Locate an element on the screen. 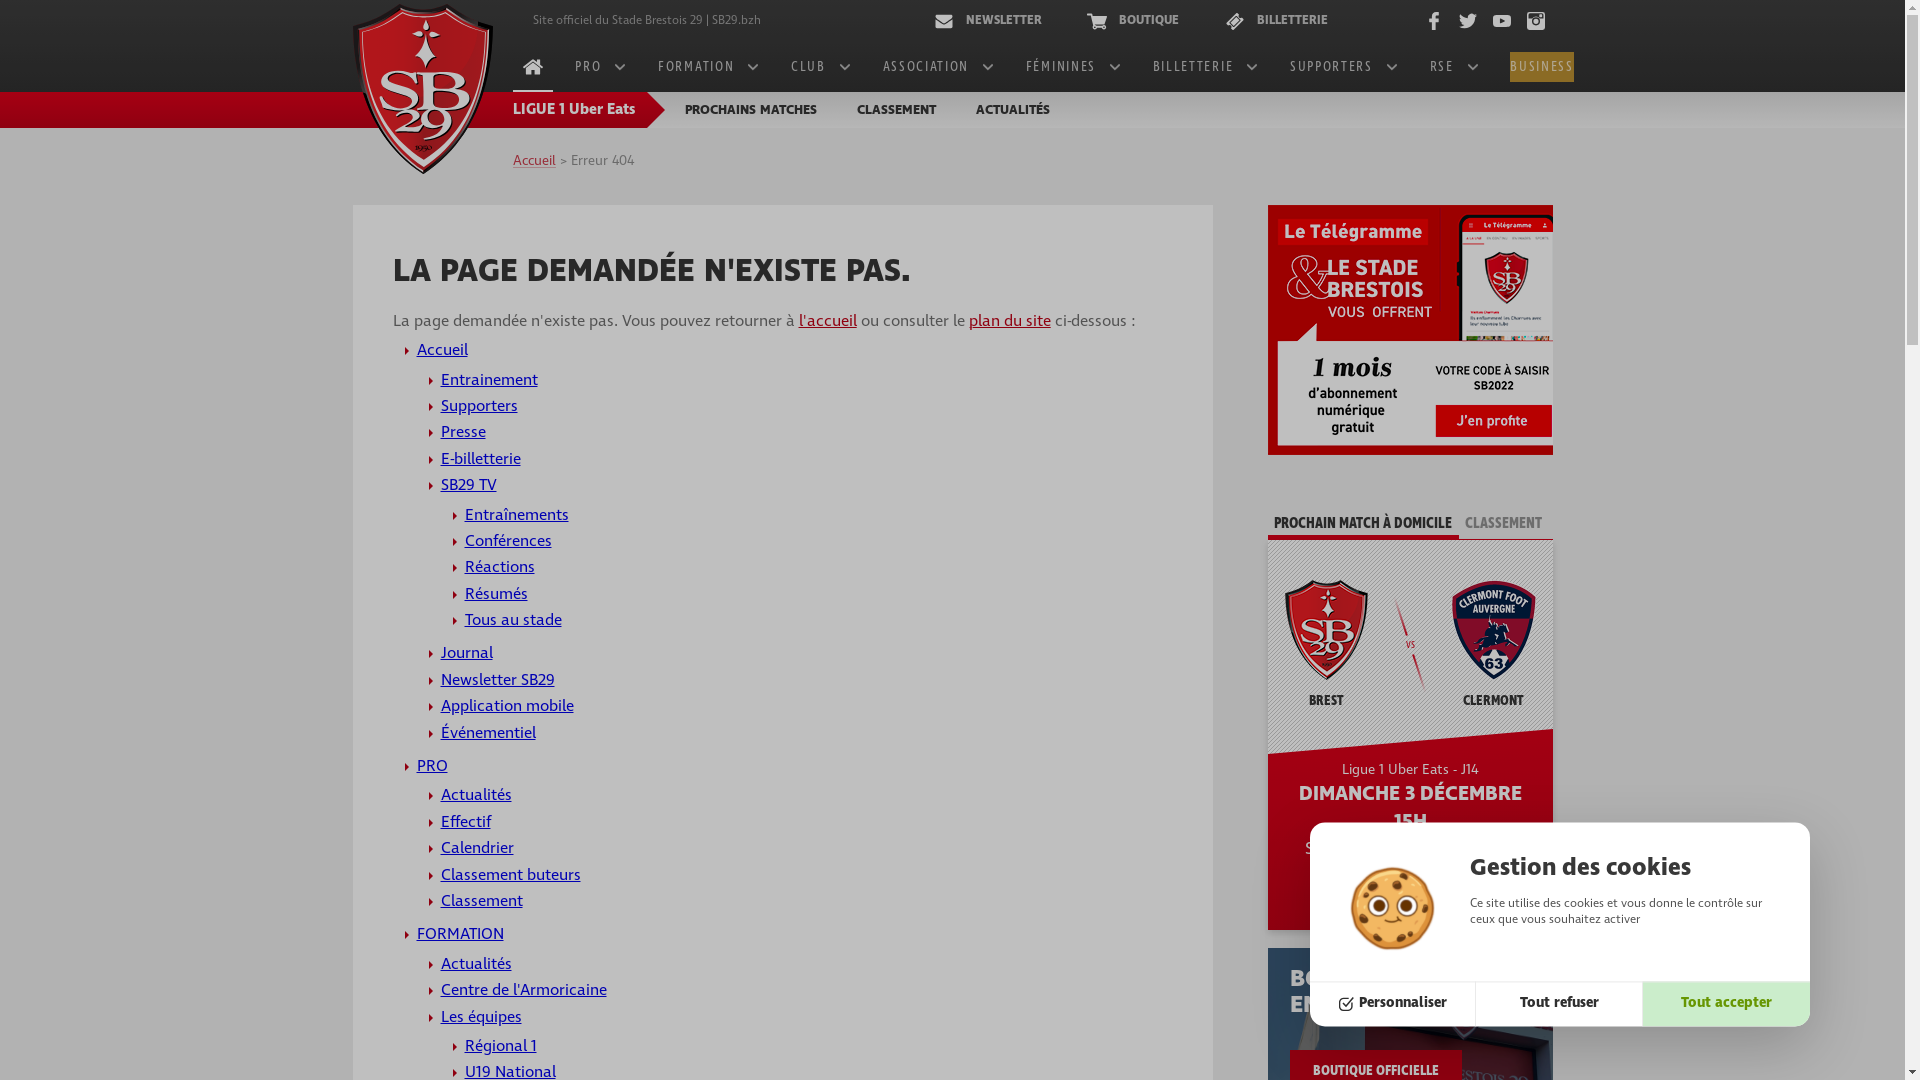 This screenshot has height=1080, width=1920. plan du site is located at coordinates (1009, 321).